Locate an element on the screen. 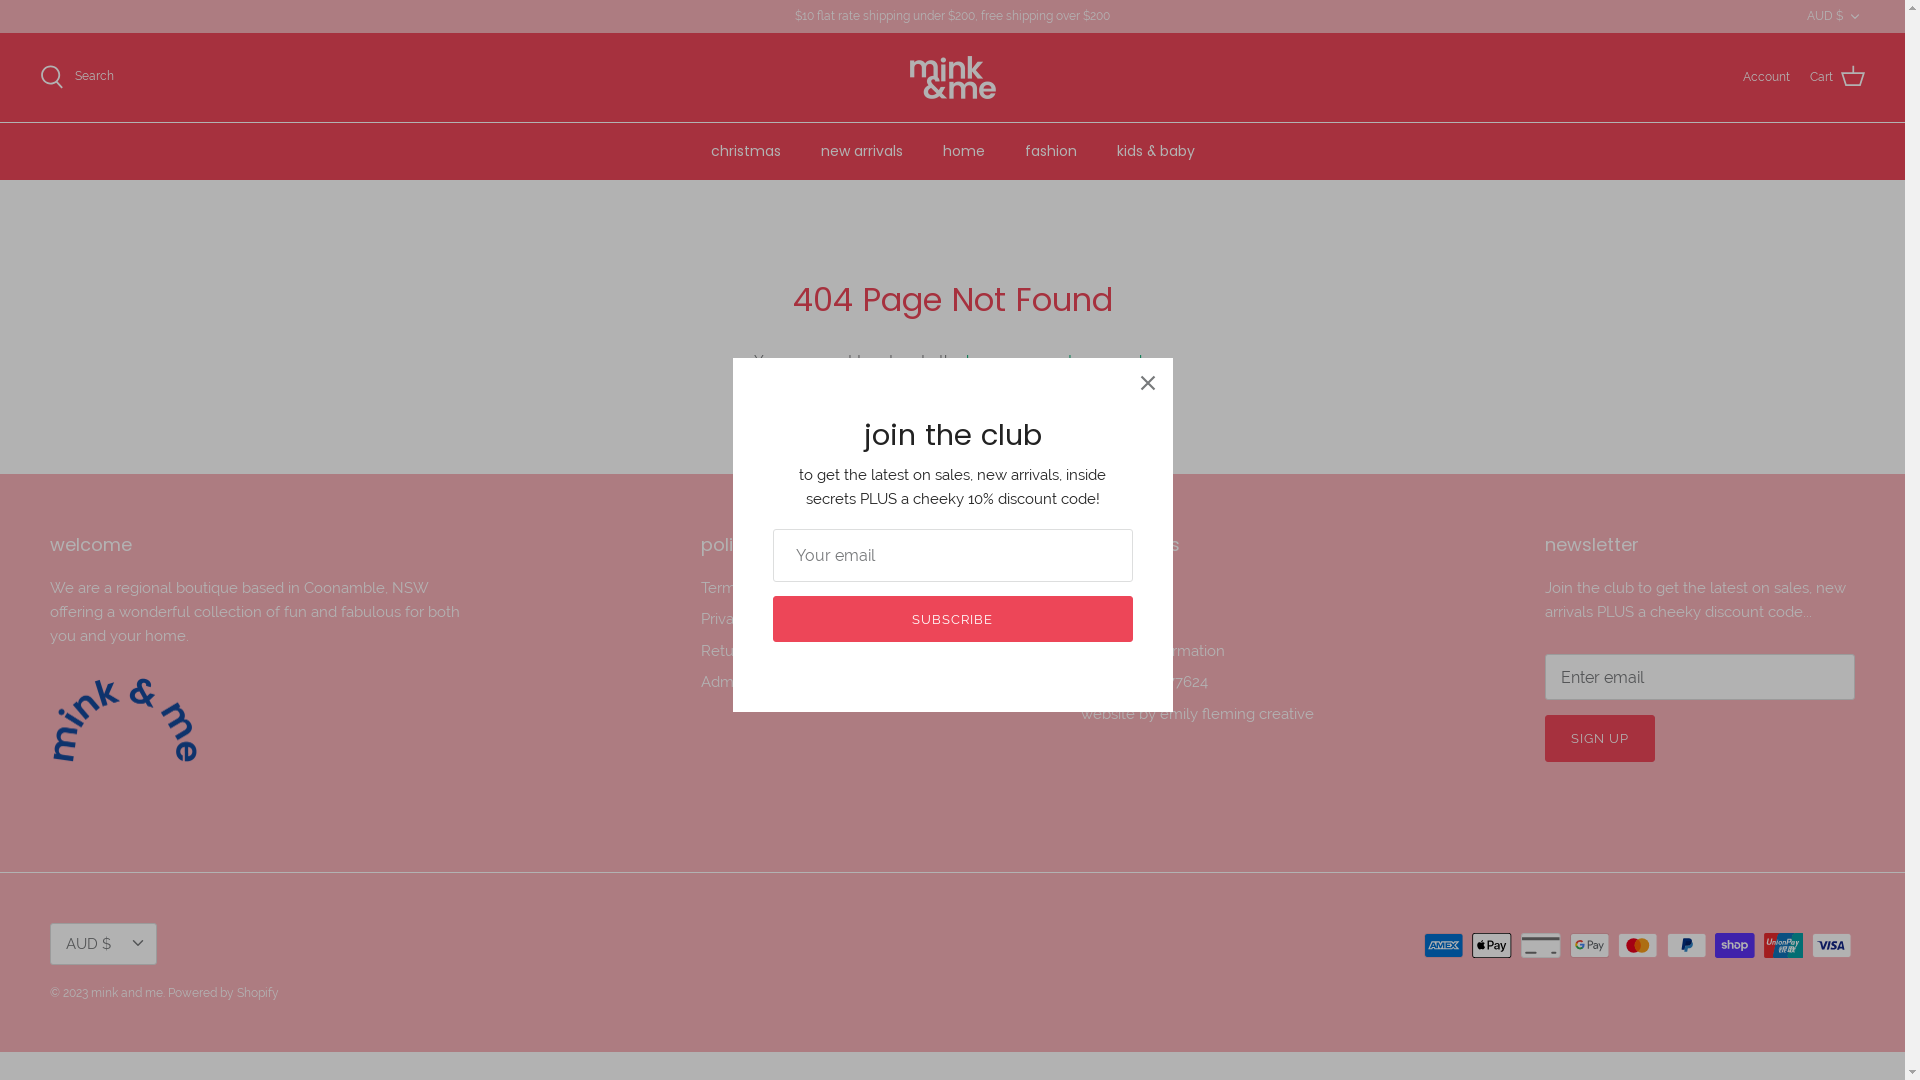  Powered by Shopify is located at coordinates (224, 993).